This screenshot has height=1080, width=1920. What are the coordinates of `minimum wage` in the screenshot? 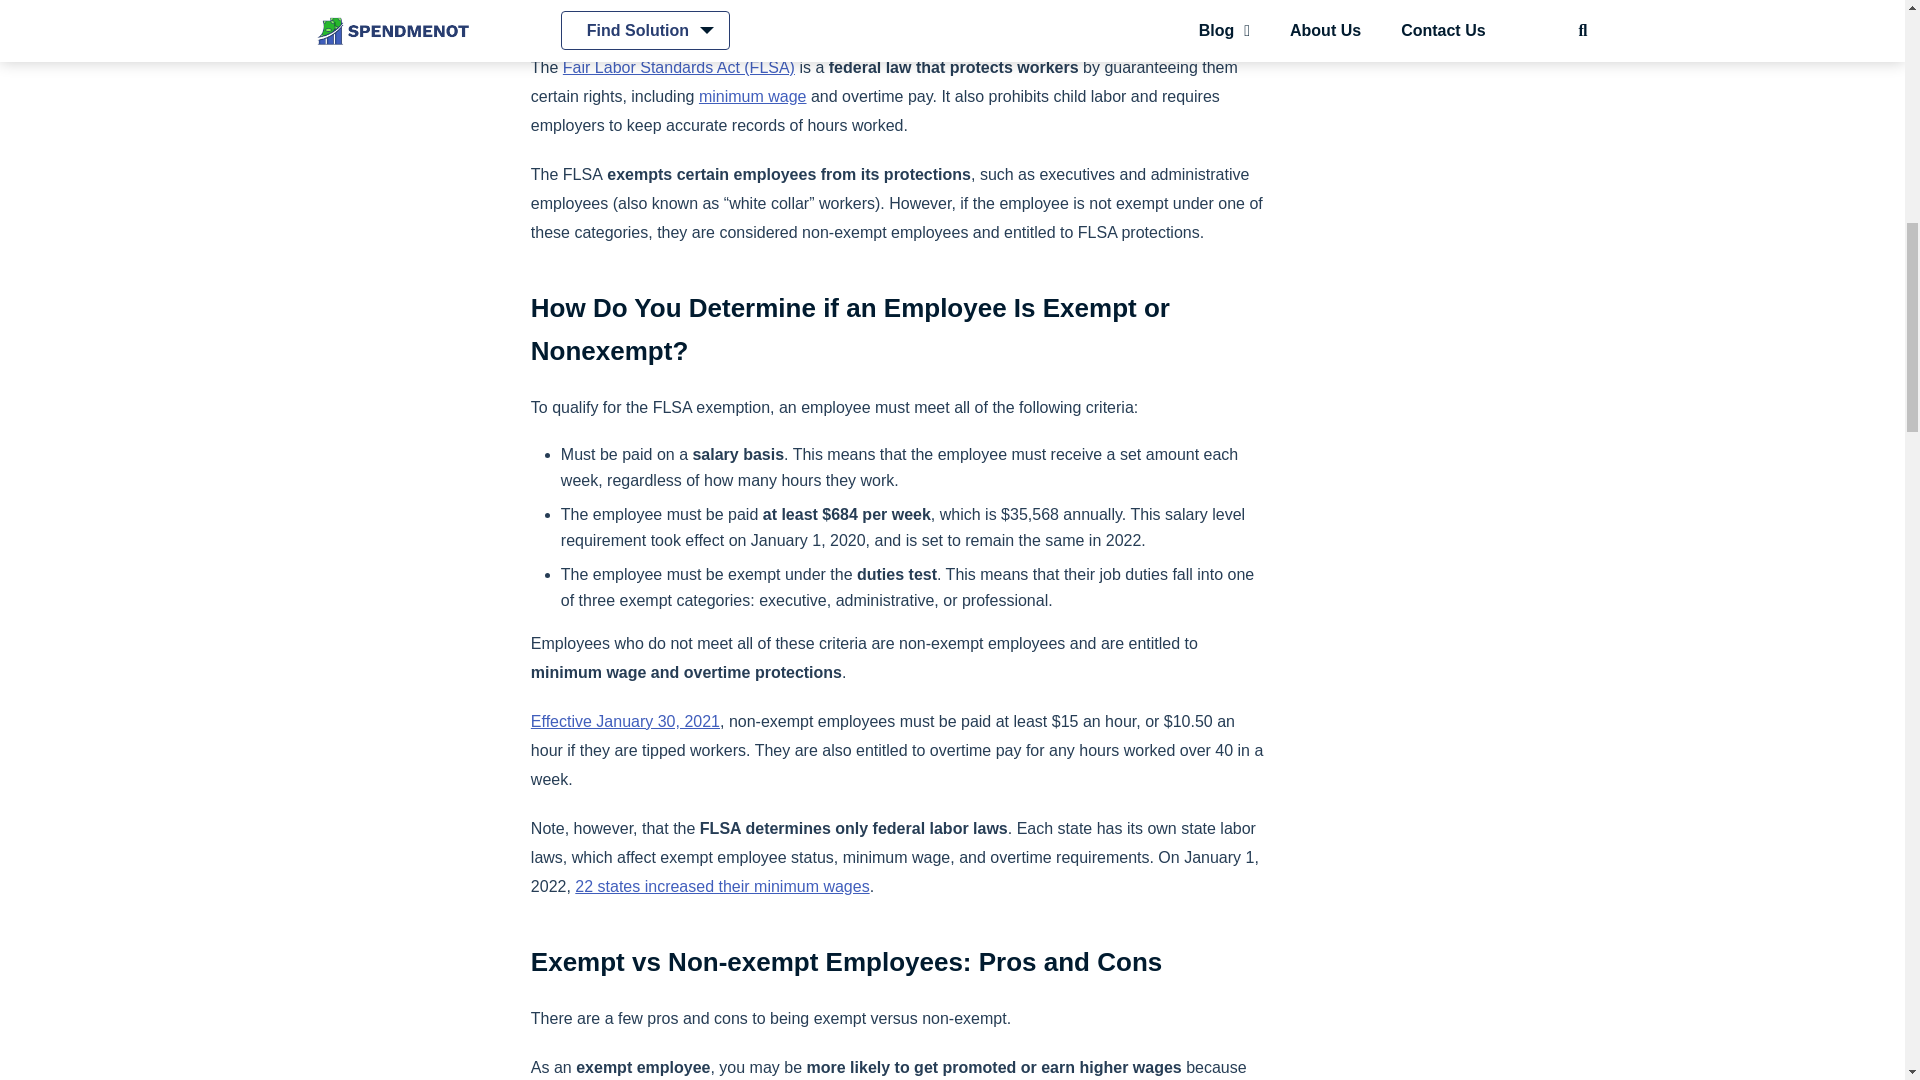 It's located at (752, 96).